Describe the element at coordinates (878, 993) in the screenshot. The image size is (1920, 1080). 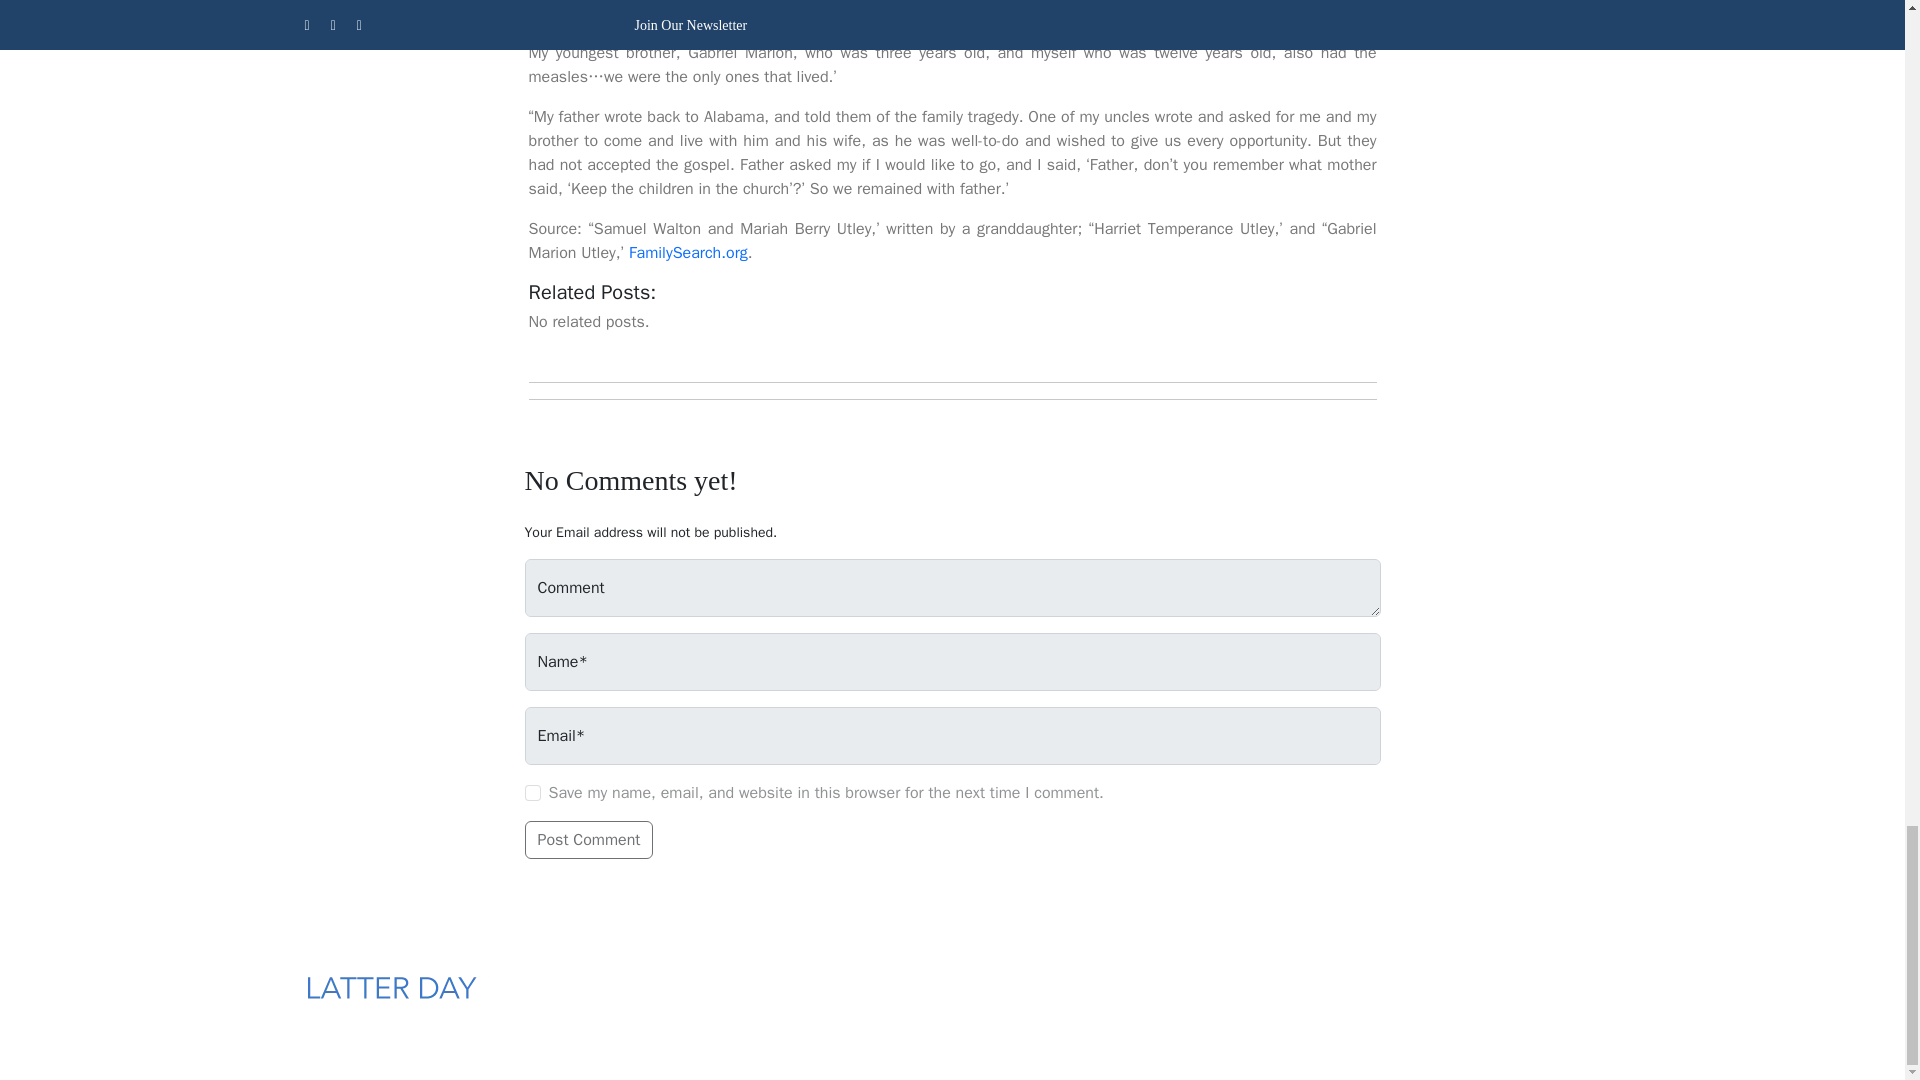
I see `ABOUT US` at that location.